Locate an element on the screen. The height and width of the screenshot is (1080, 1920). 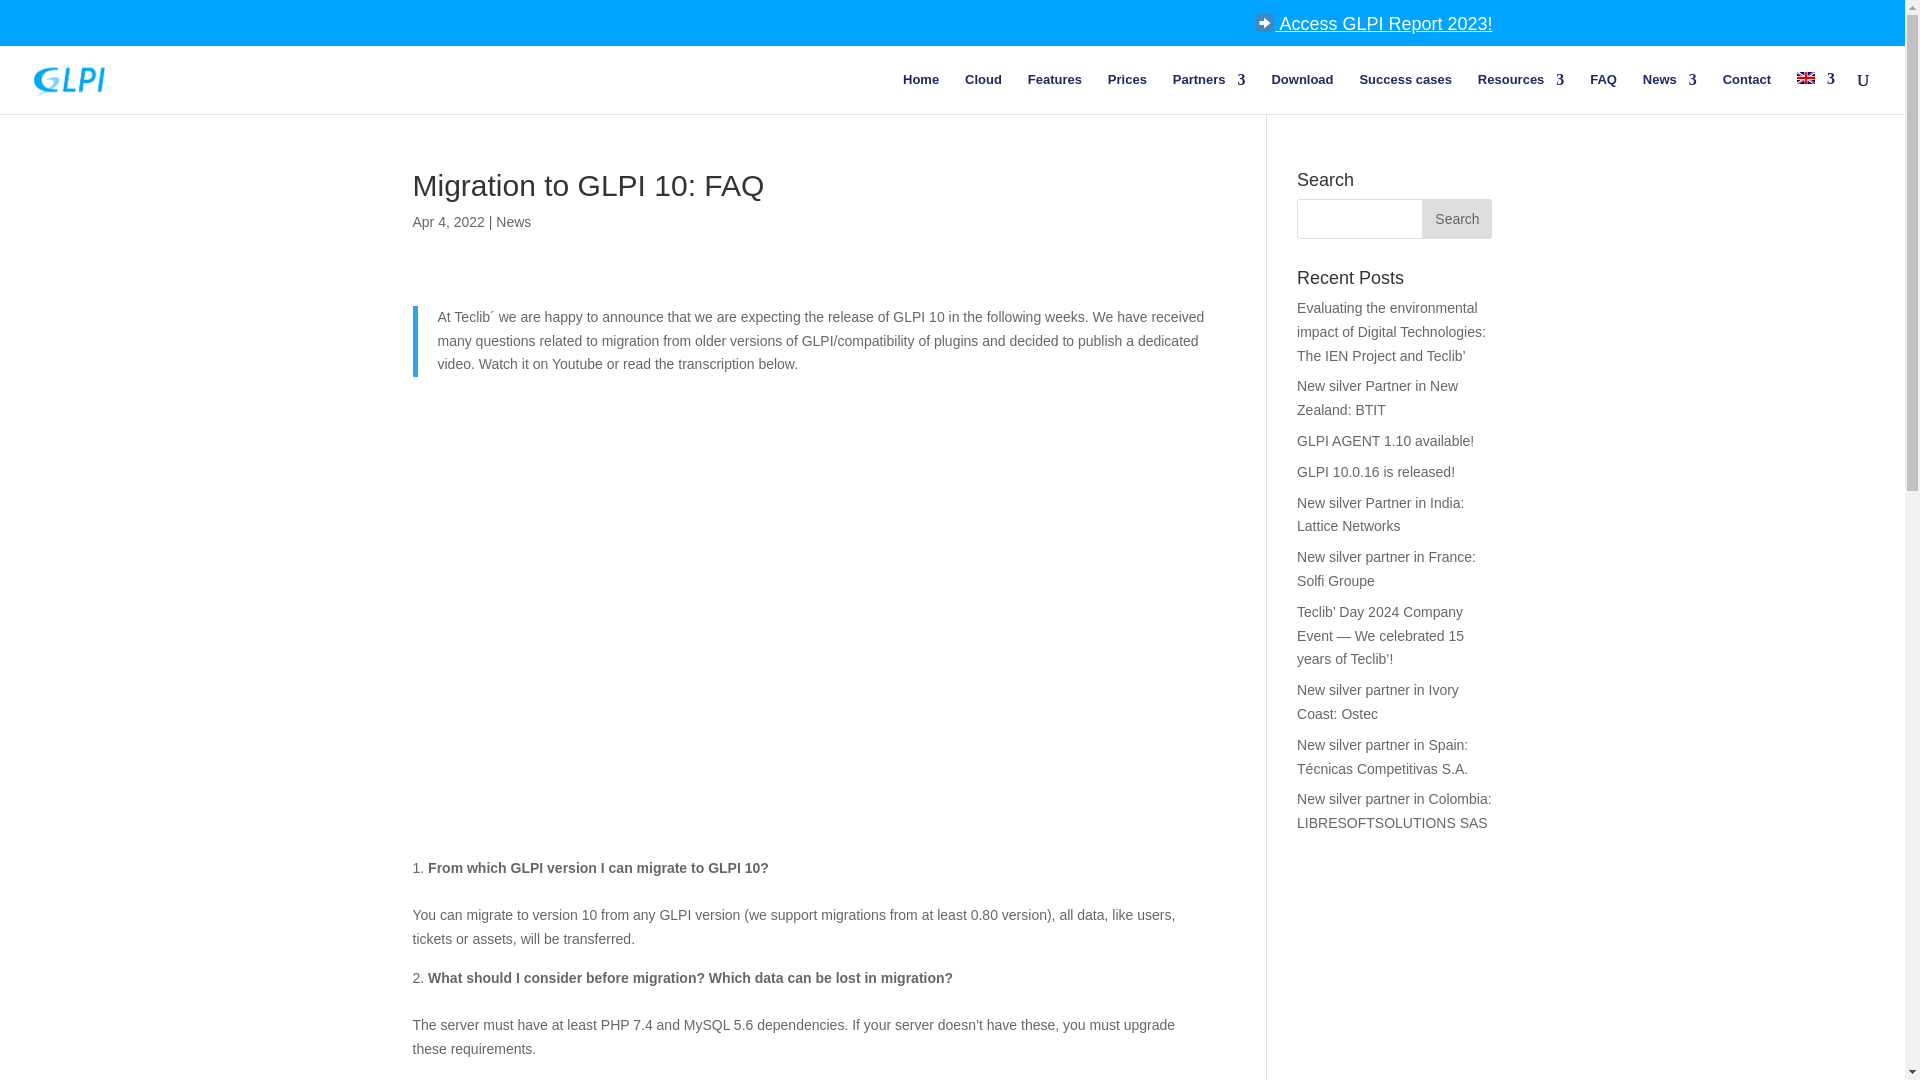
Partners is located at coordinates (1210, 94).